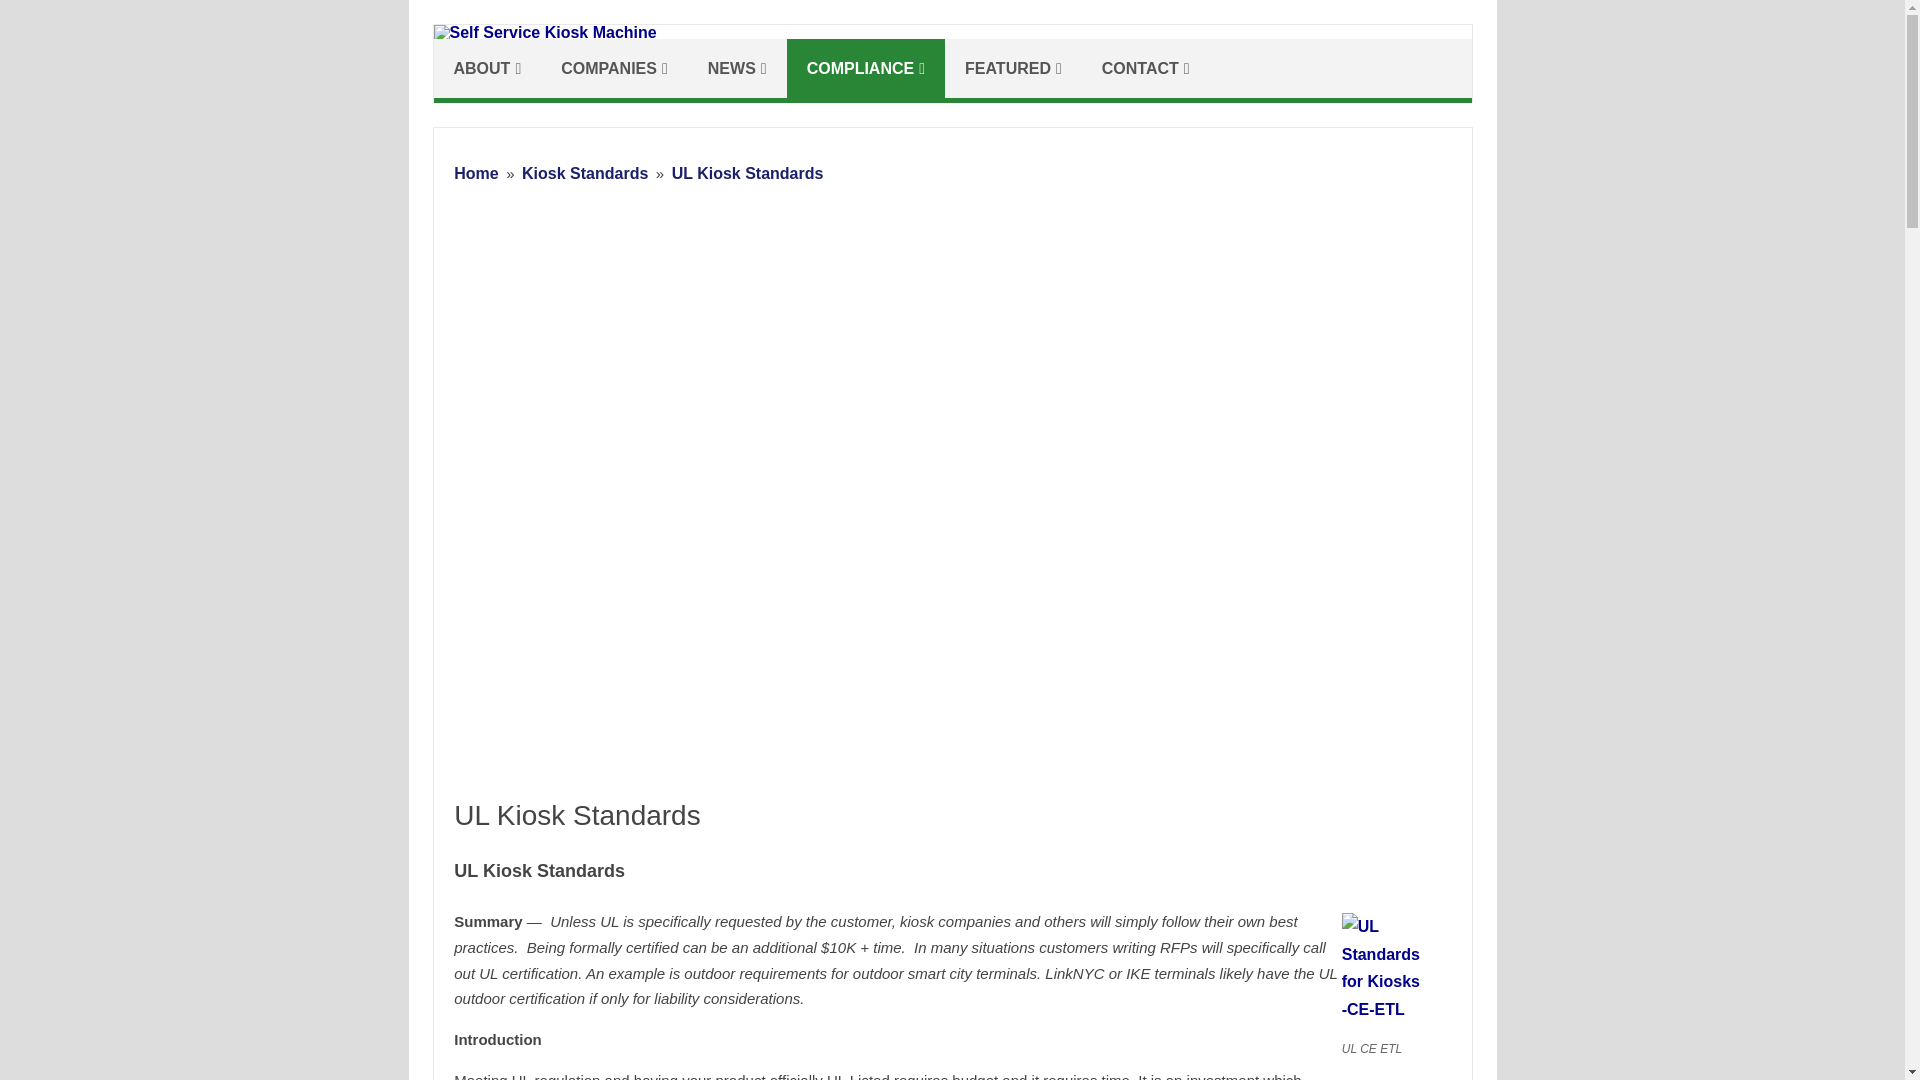 Image resolution: width=1920 pixels, height=1080 pixels. I want to click on Self Service Kiosk Machine, so click(544, 32).